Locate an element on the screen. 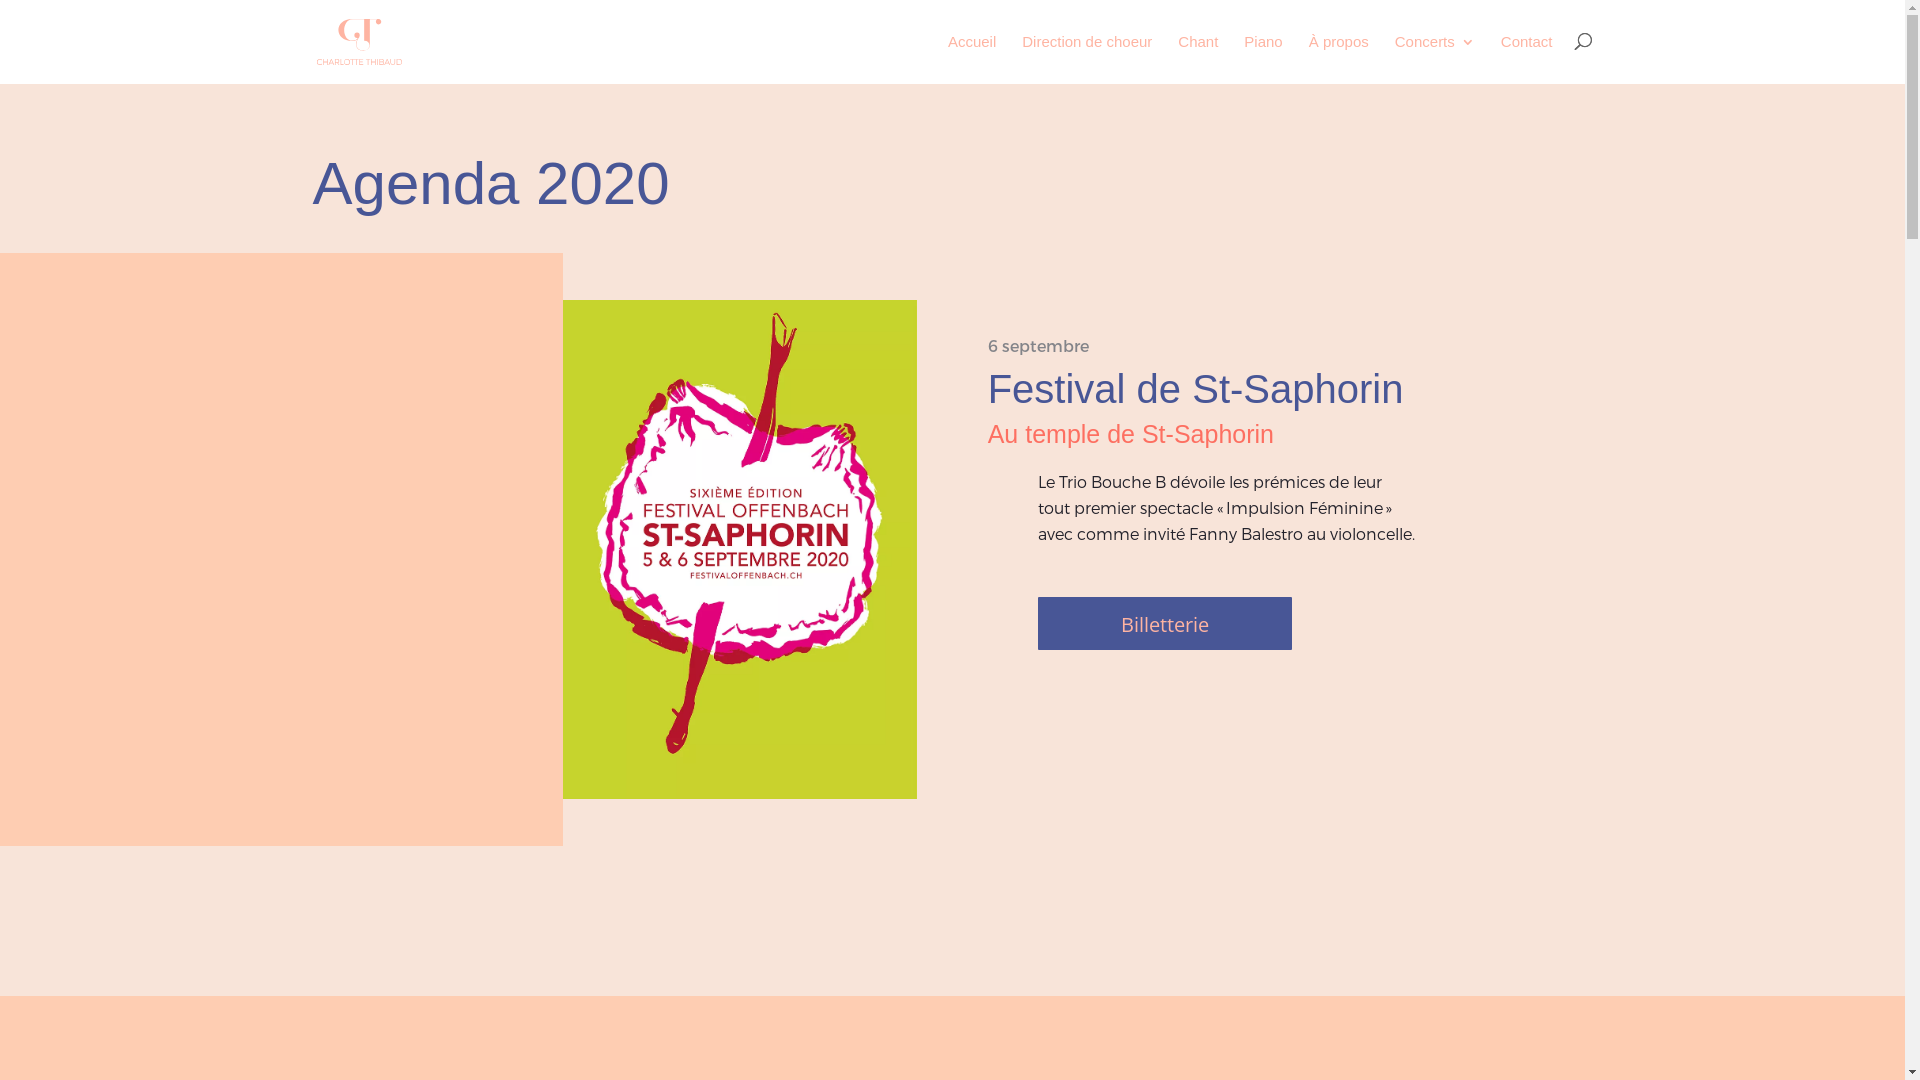  Piano is located at coordinates (1263, 58).